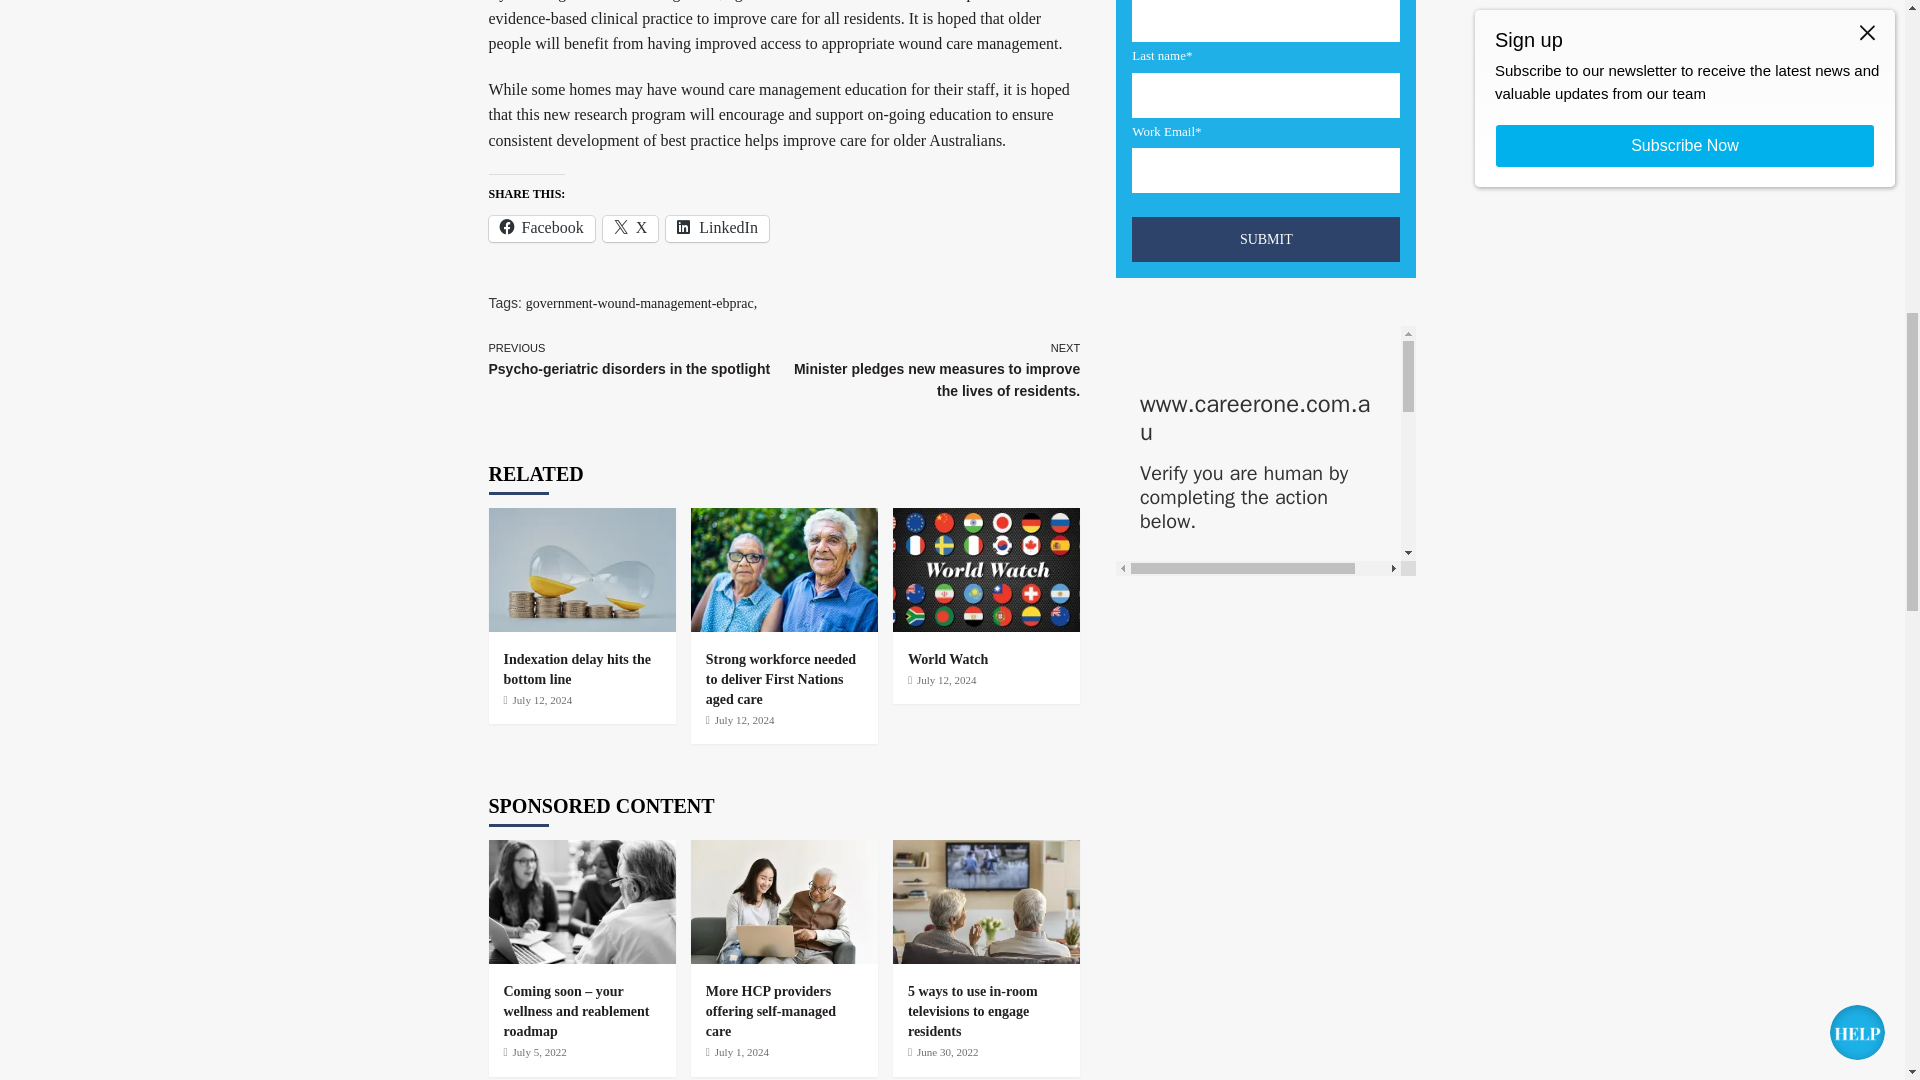 The width and height of the screenshot is (1920, 1080). What do you see at coordinates (635, 360) in the screenshot?
I see `LinkedIn` at bounding box center [635, 360].